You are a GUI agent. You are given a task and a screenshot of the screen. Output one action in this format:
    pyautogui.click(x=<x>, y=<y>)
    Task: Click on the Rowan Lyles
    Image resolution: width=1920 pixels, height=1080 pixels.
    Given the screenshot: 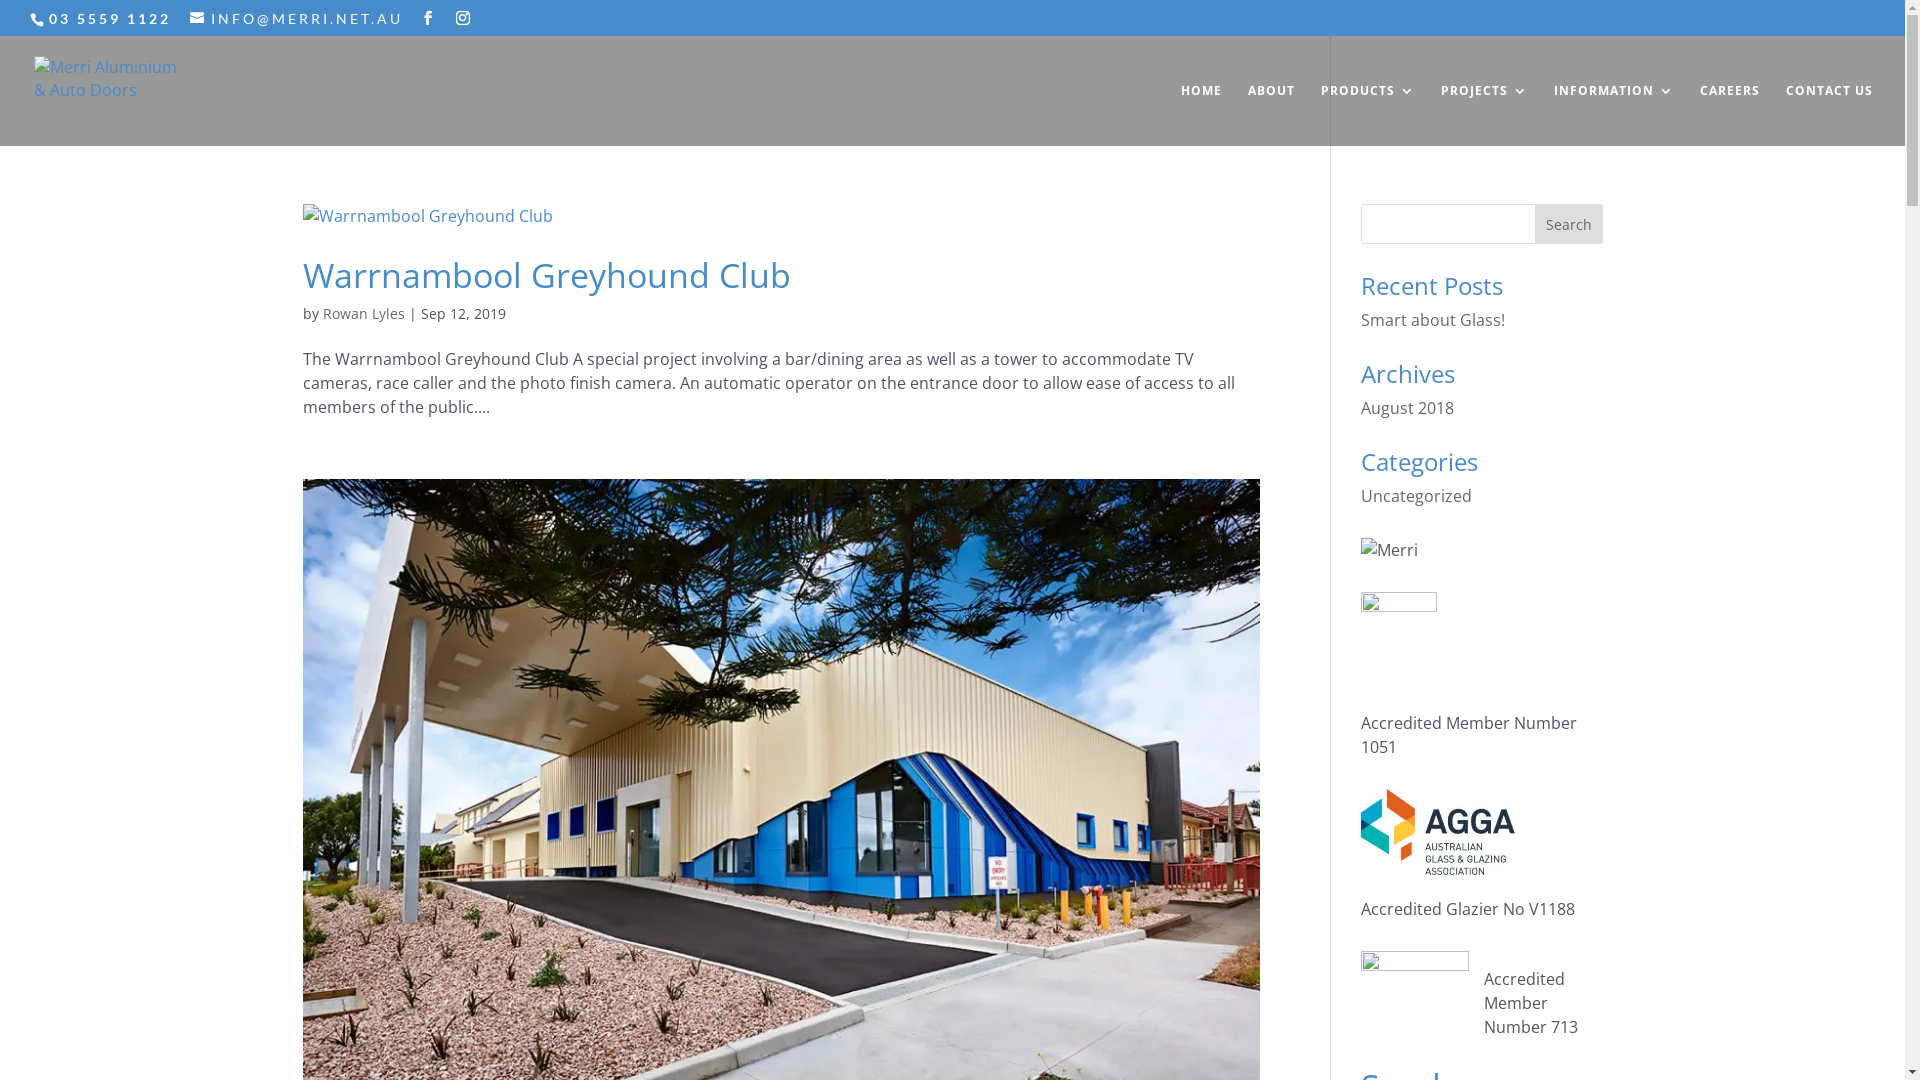 What is the action you would take?
    pyautogui.click(x=363, y=314)
    